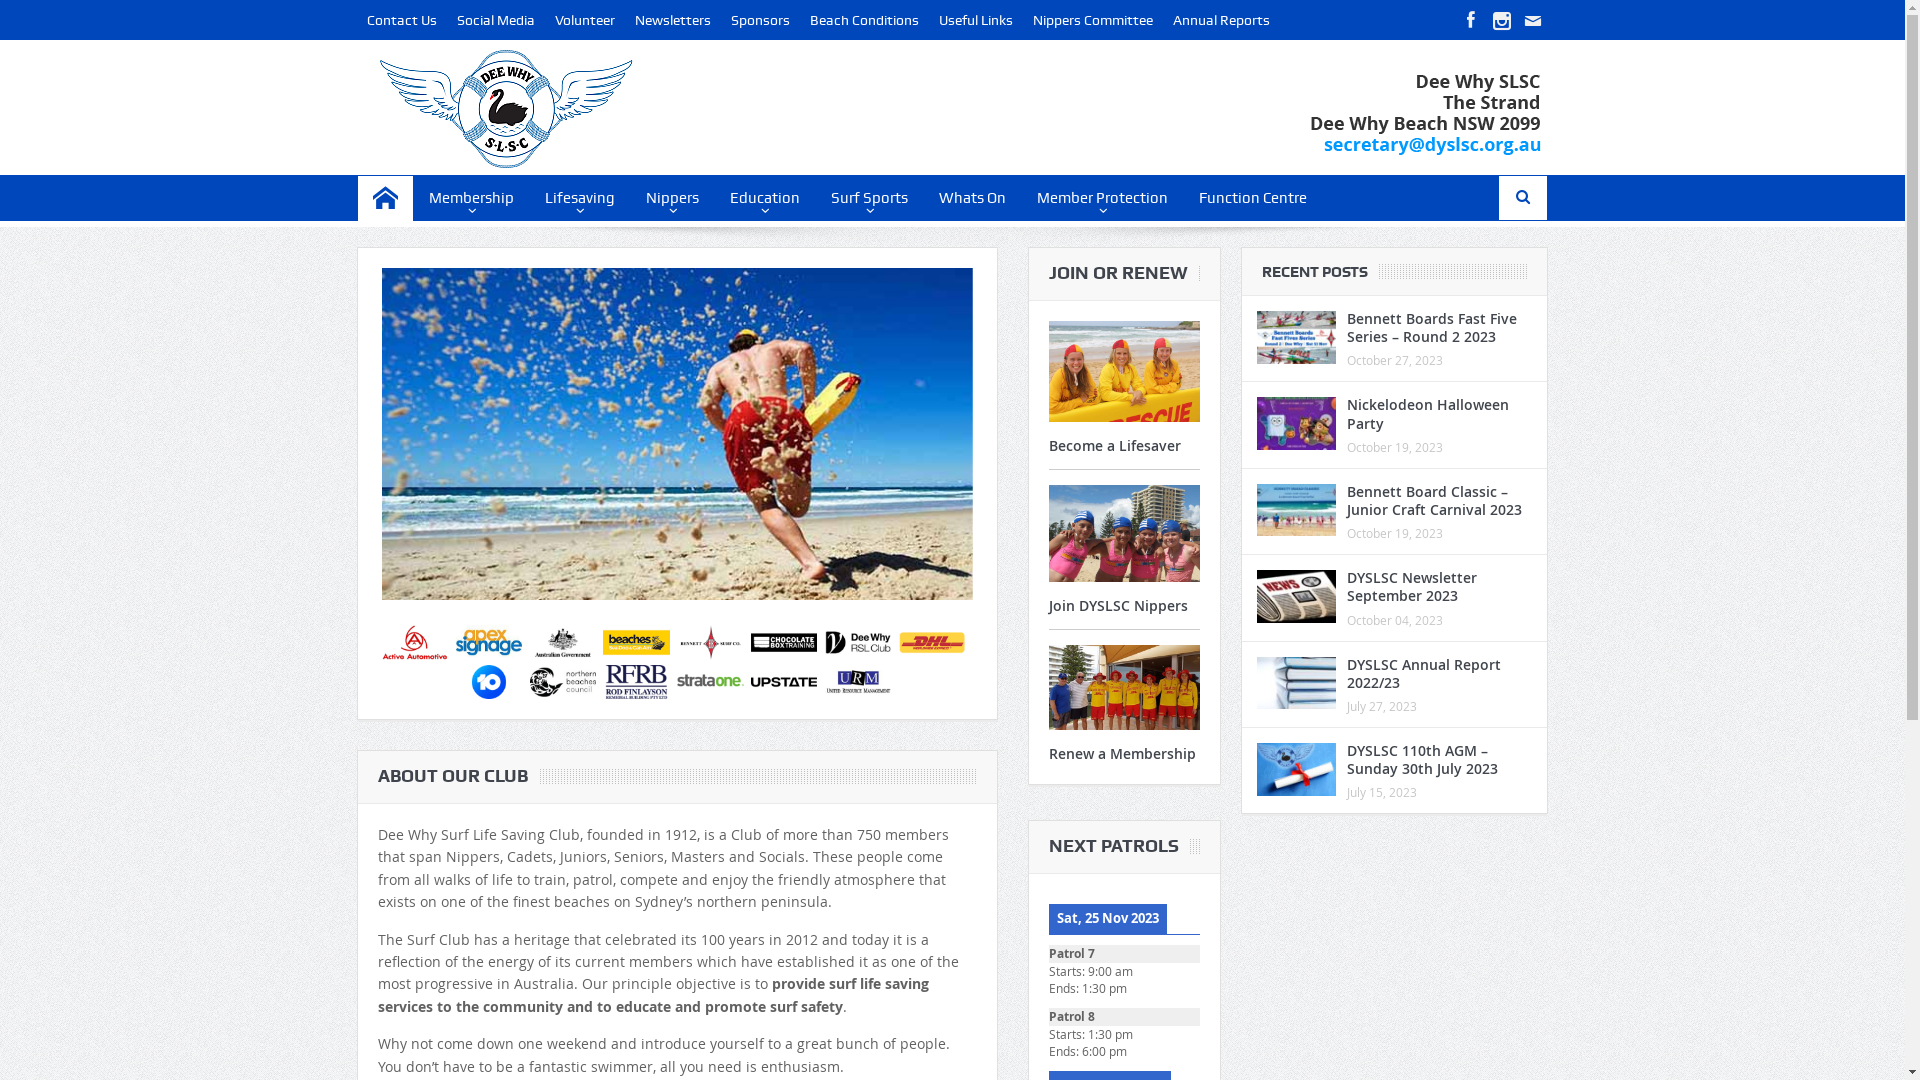 The image size is (1920, 1080). What do you see at coordinates (1122, 754) in the screenshot?
I see `Renew a Membership` at bounding box center [1122, 754].